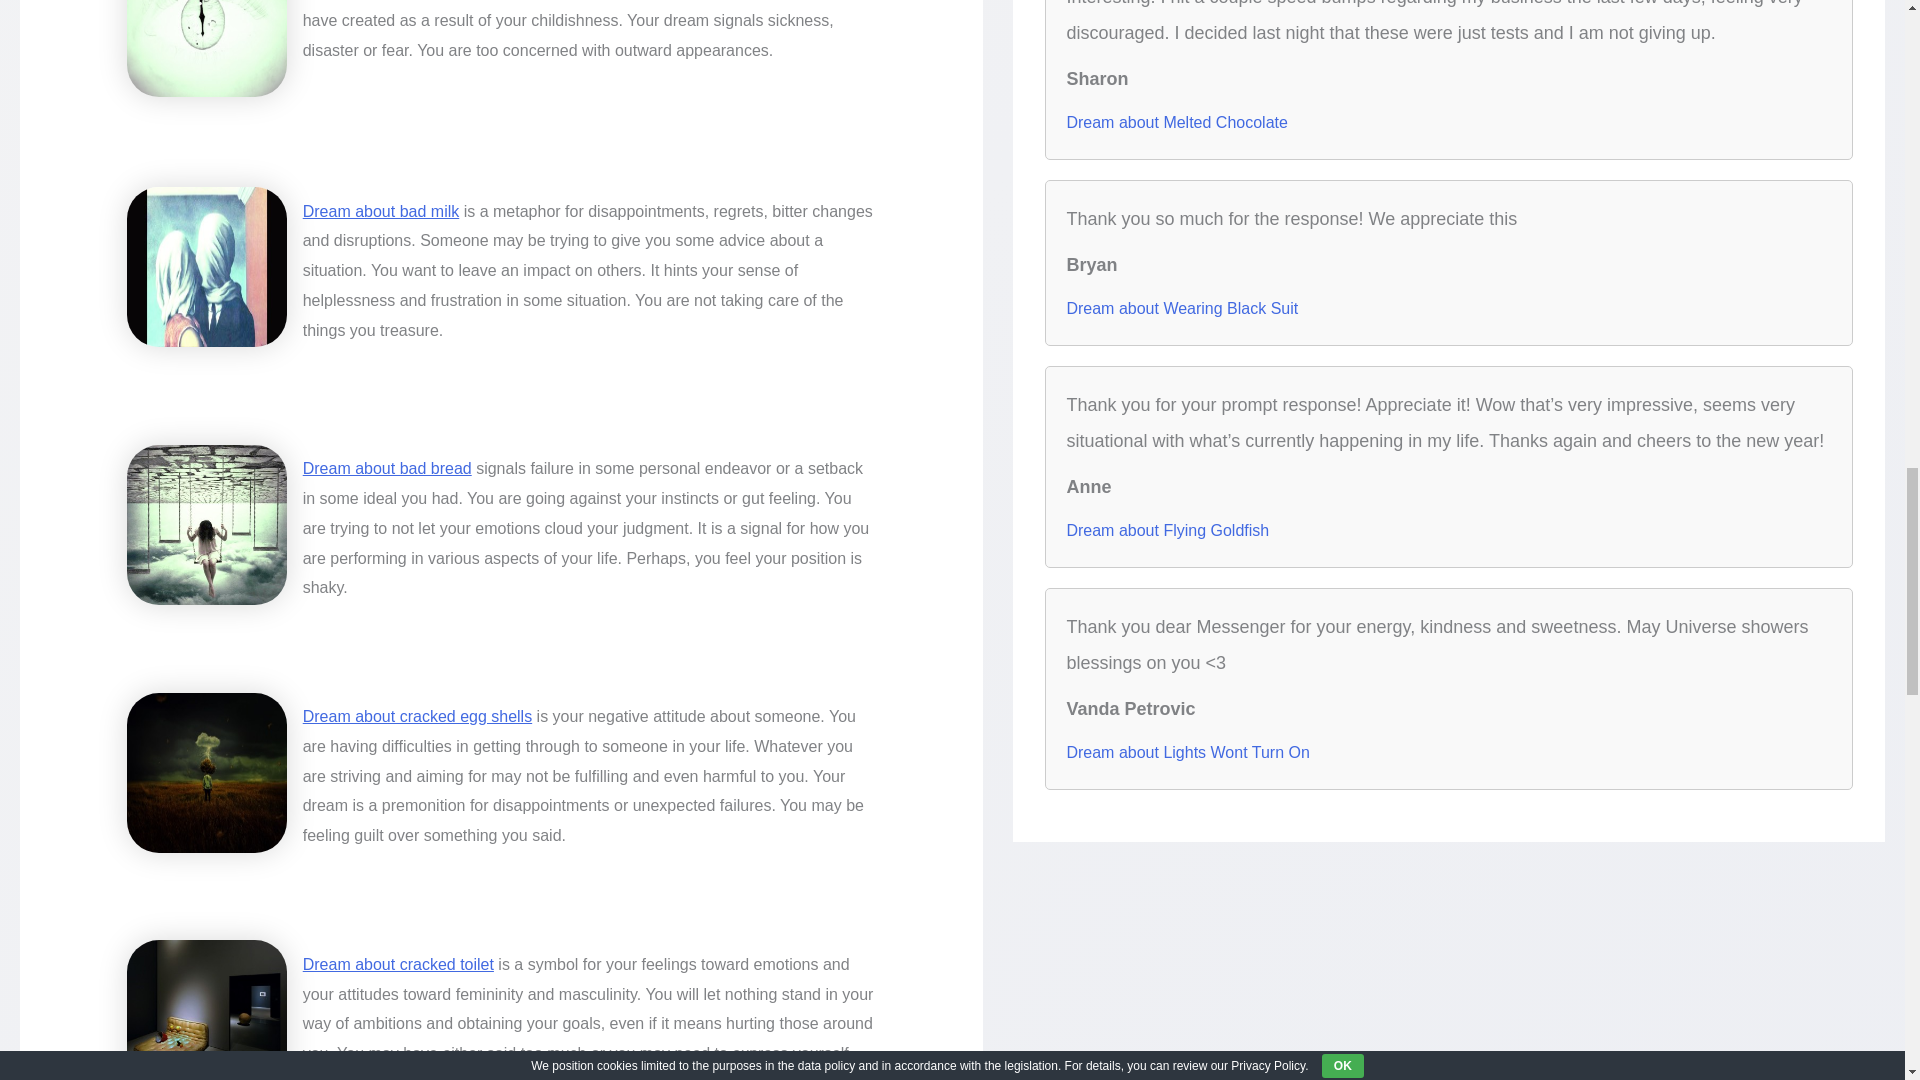 The image size is (1920, 1080). Describe the element at coordinates (398, 964) in the screenshot. I see `Dream about cracked toilet` at that location.